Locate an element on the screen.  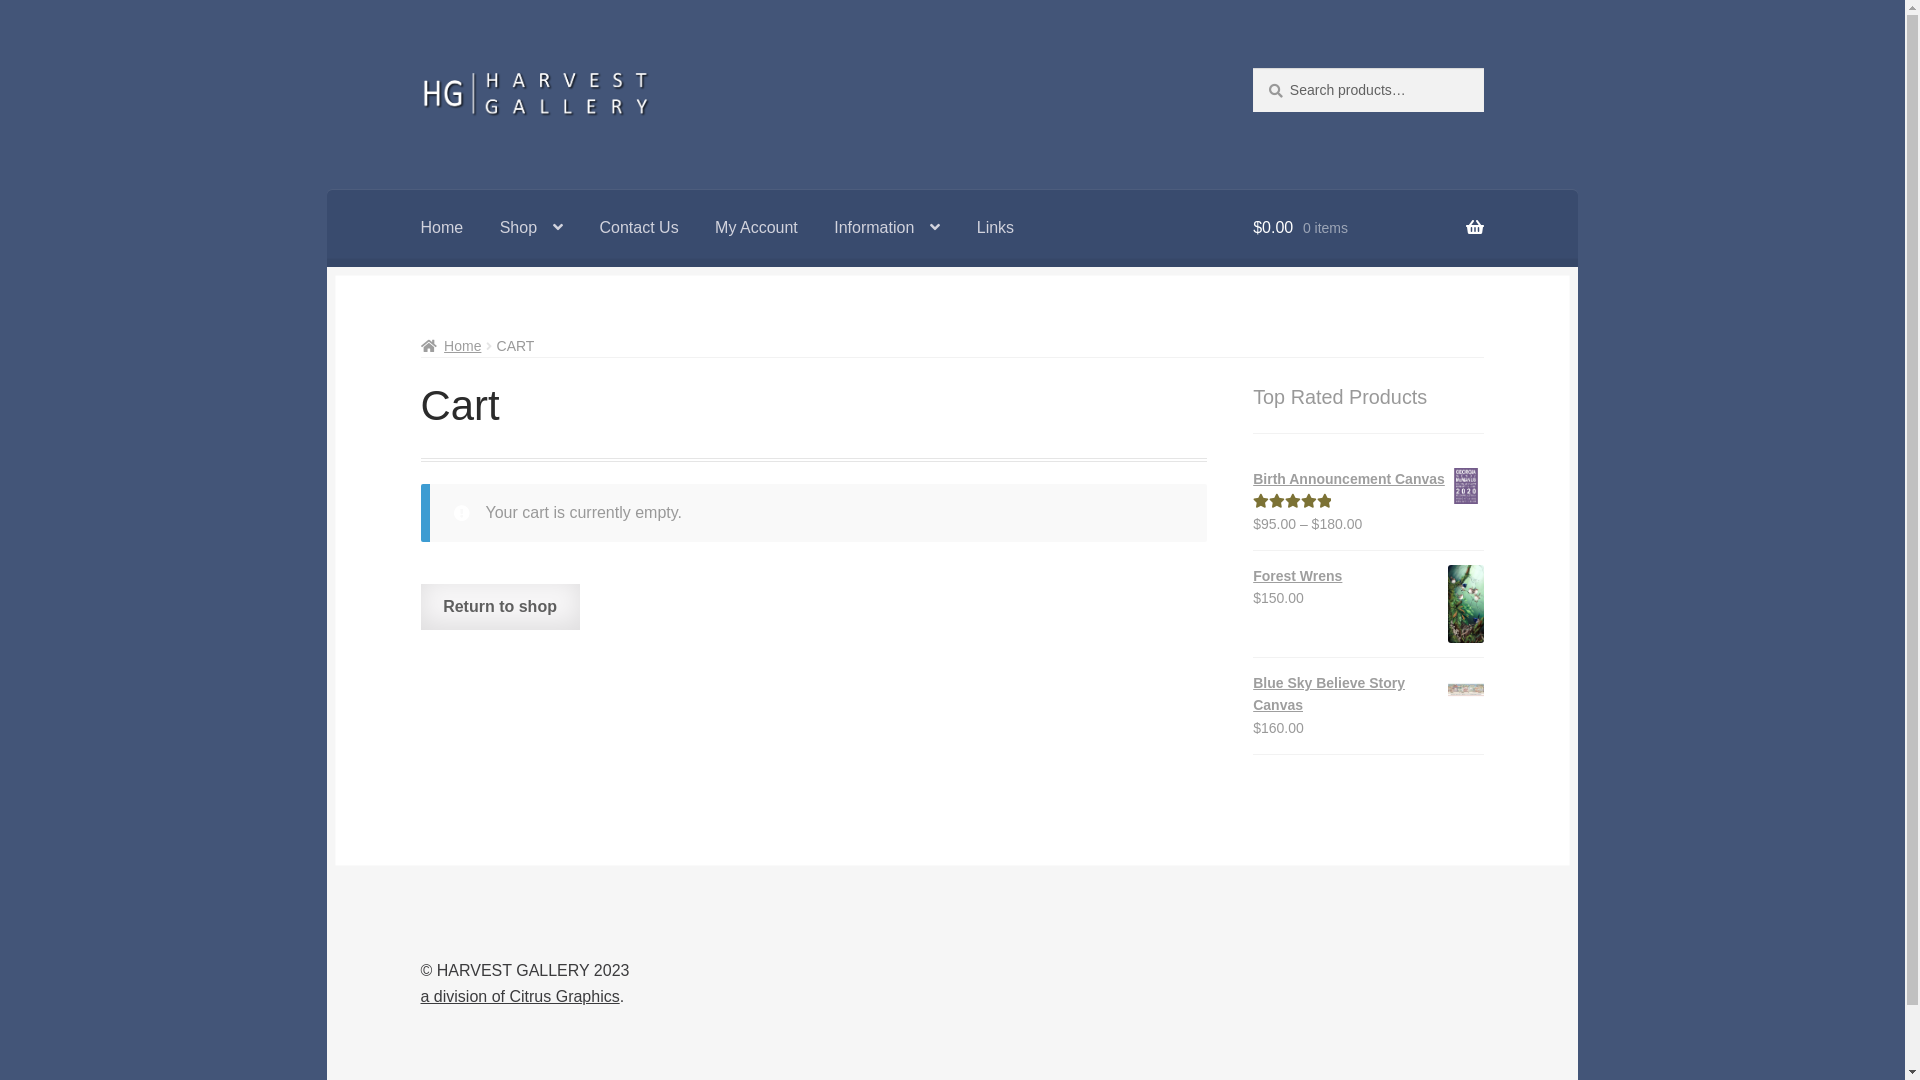
Home is located at coordinates (442, 228).